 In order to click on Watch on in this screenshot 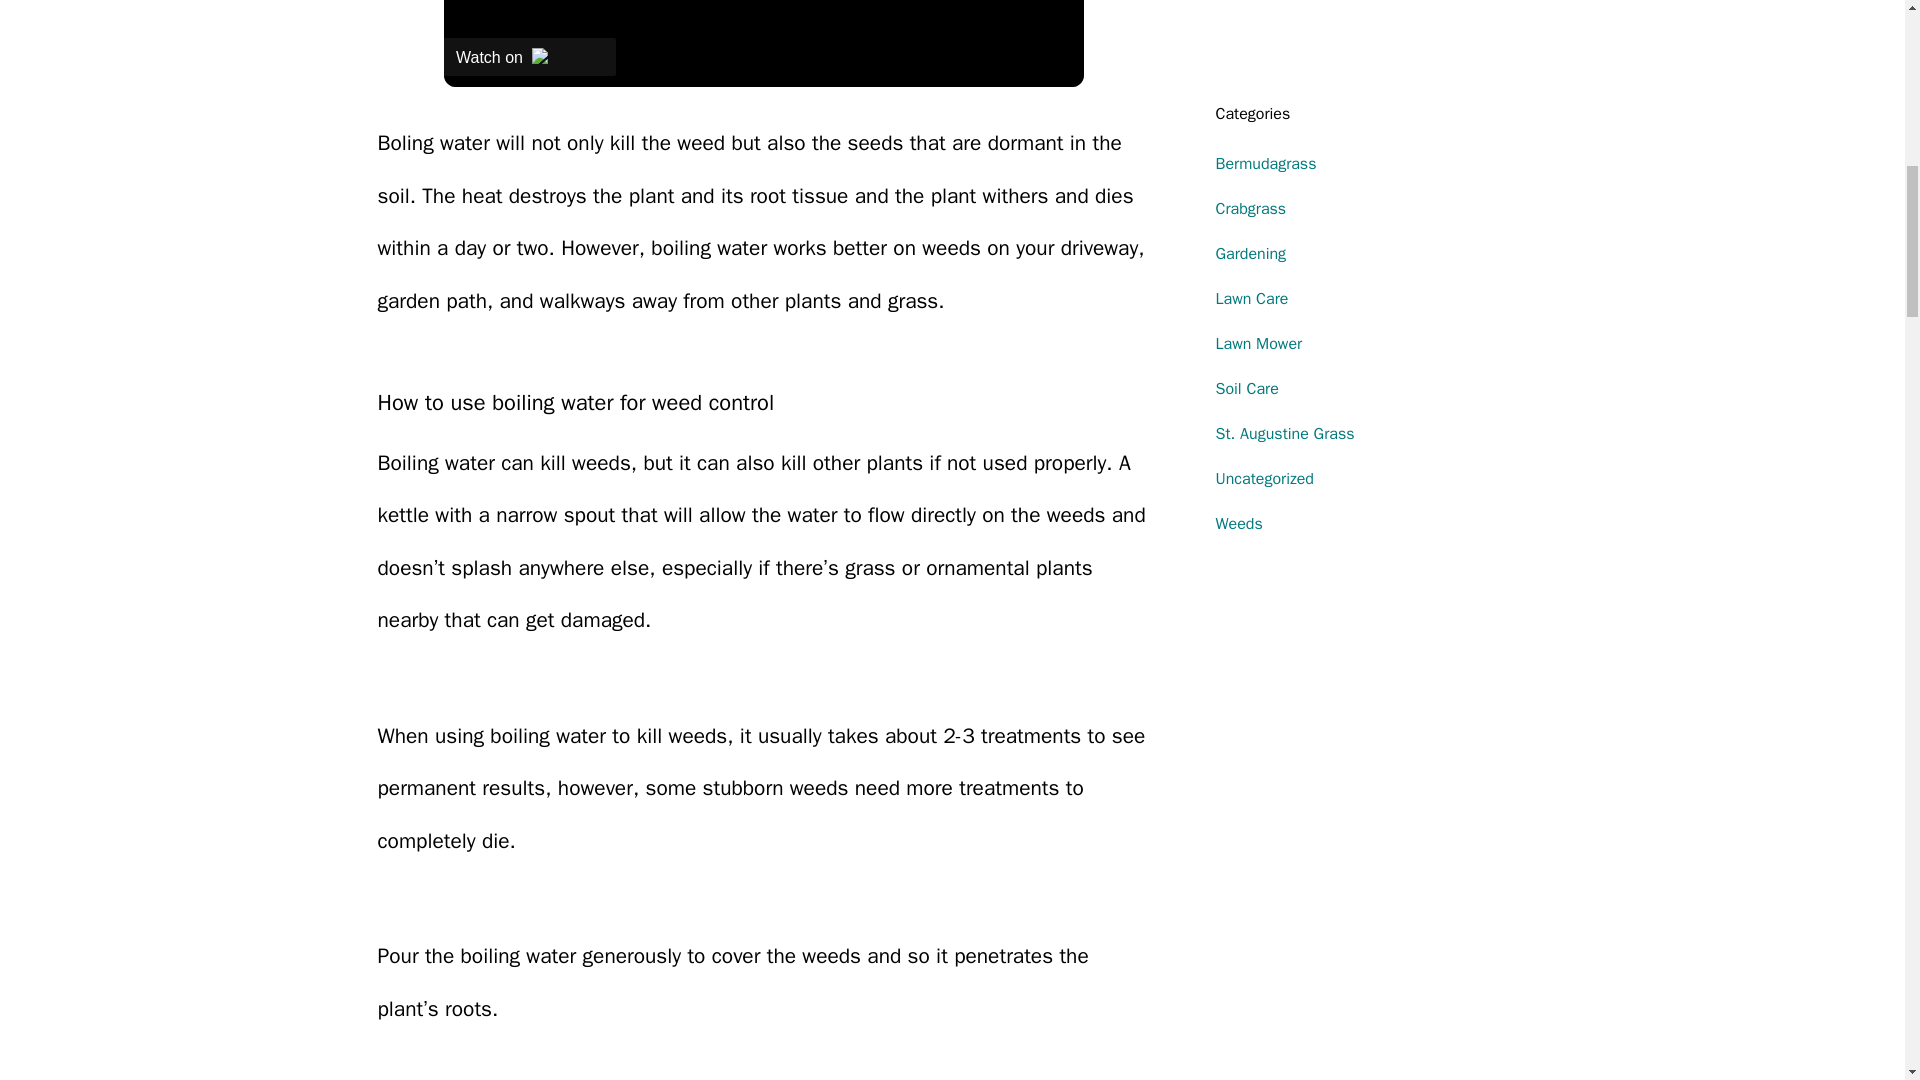, I will do `click(530, 56)`.